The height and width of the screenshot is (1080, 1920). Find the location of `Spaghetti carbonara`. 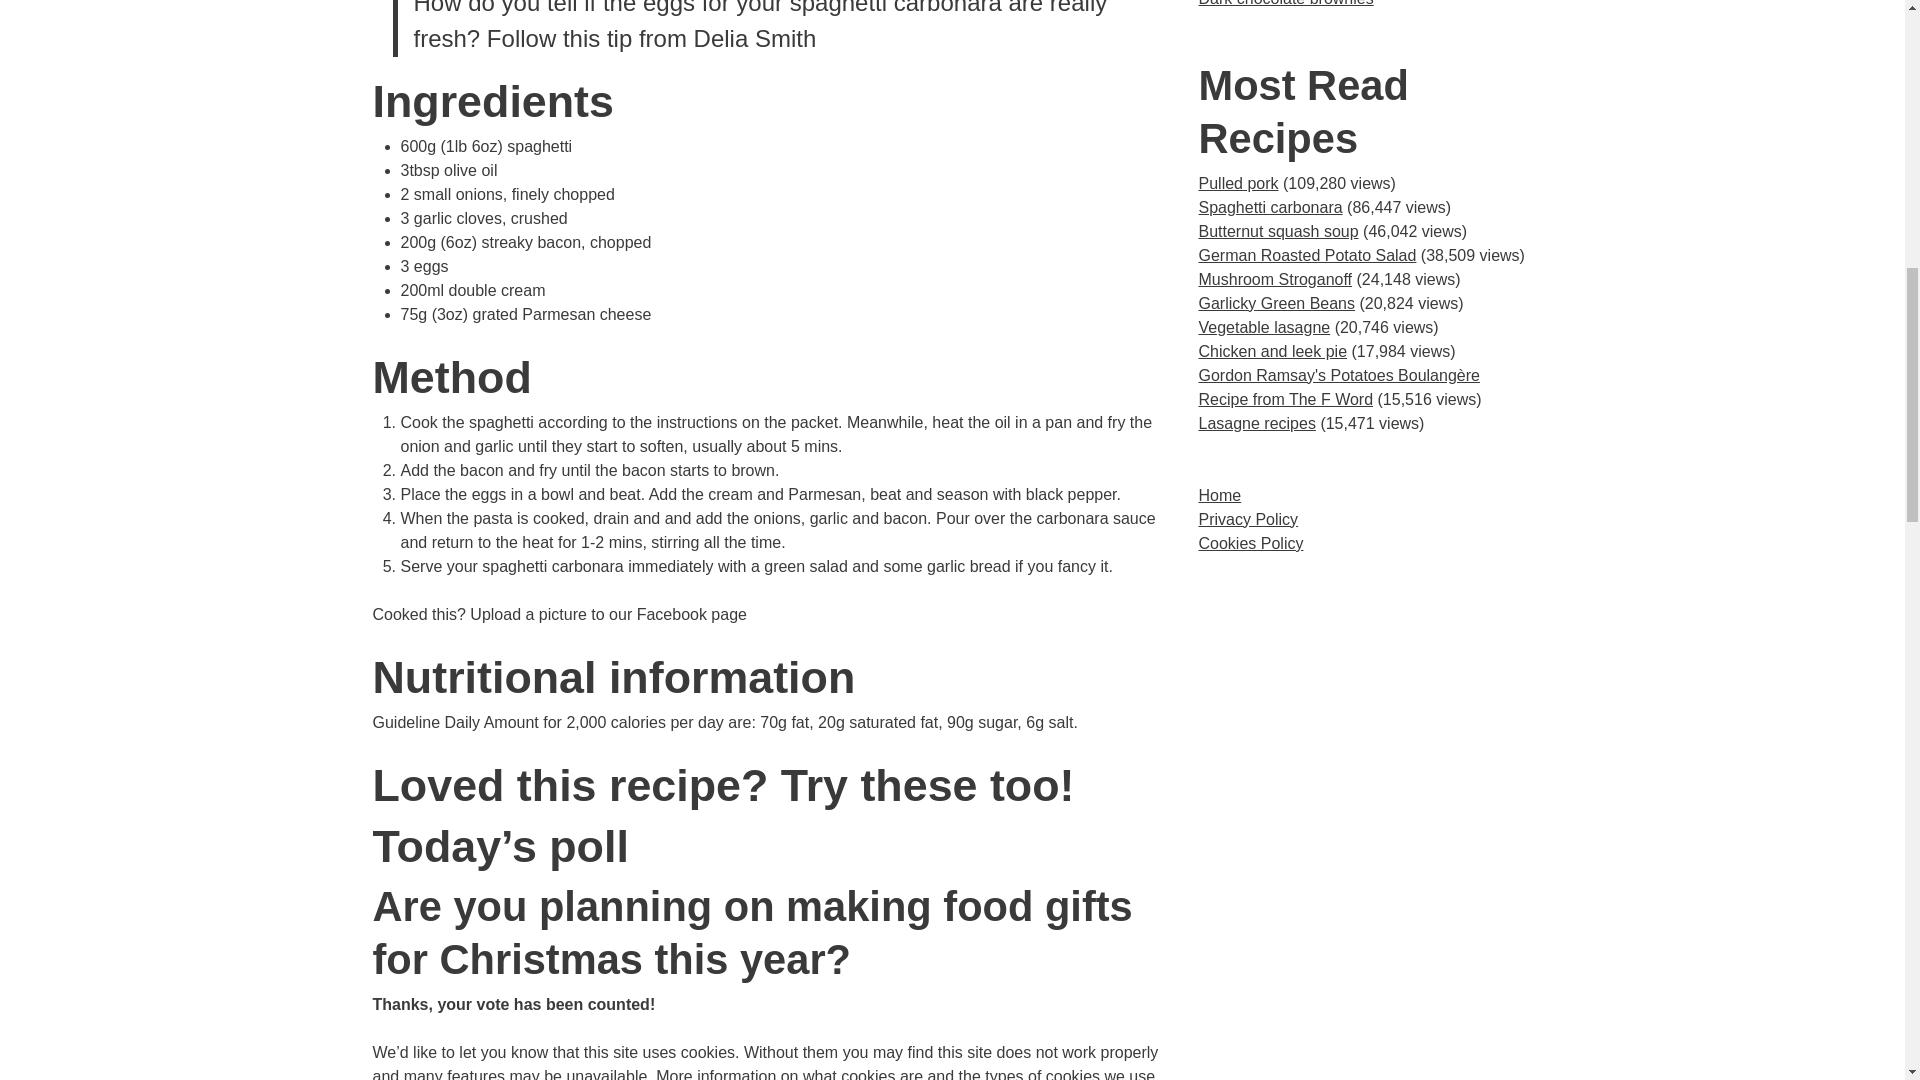

Spaghetti carbonara is located at coordinates (1270, 207).